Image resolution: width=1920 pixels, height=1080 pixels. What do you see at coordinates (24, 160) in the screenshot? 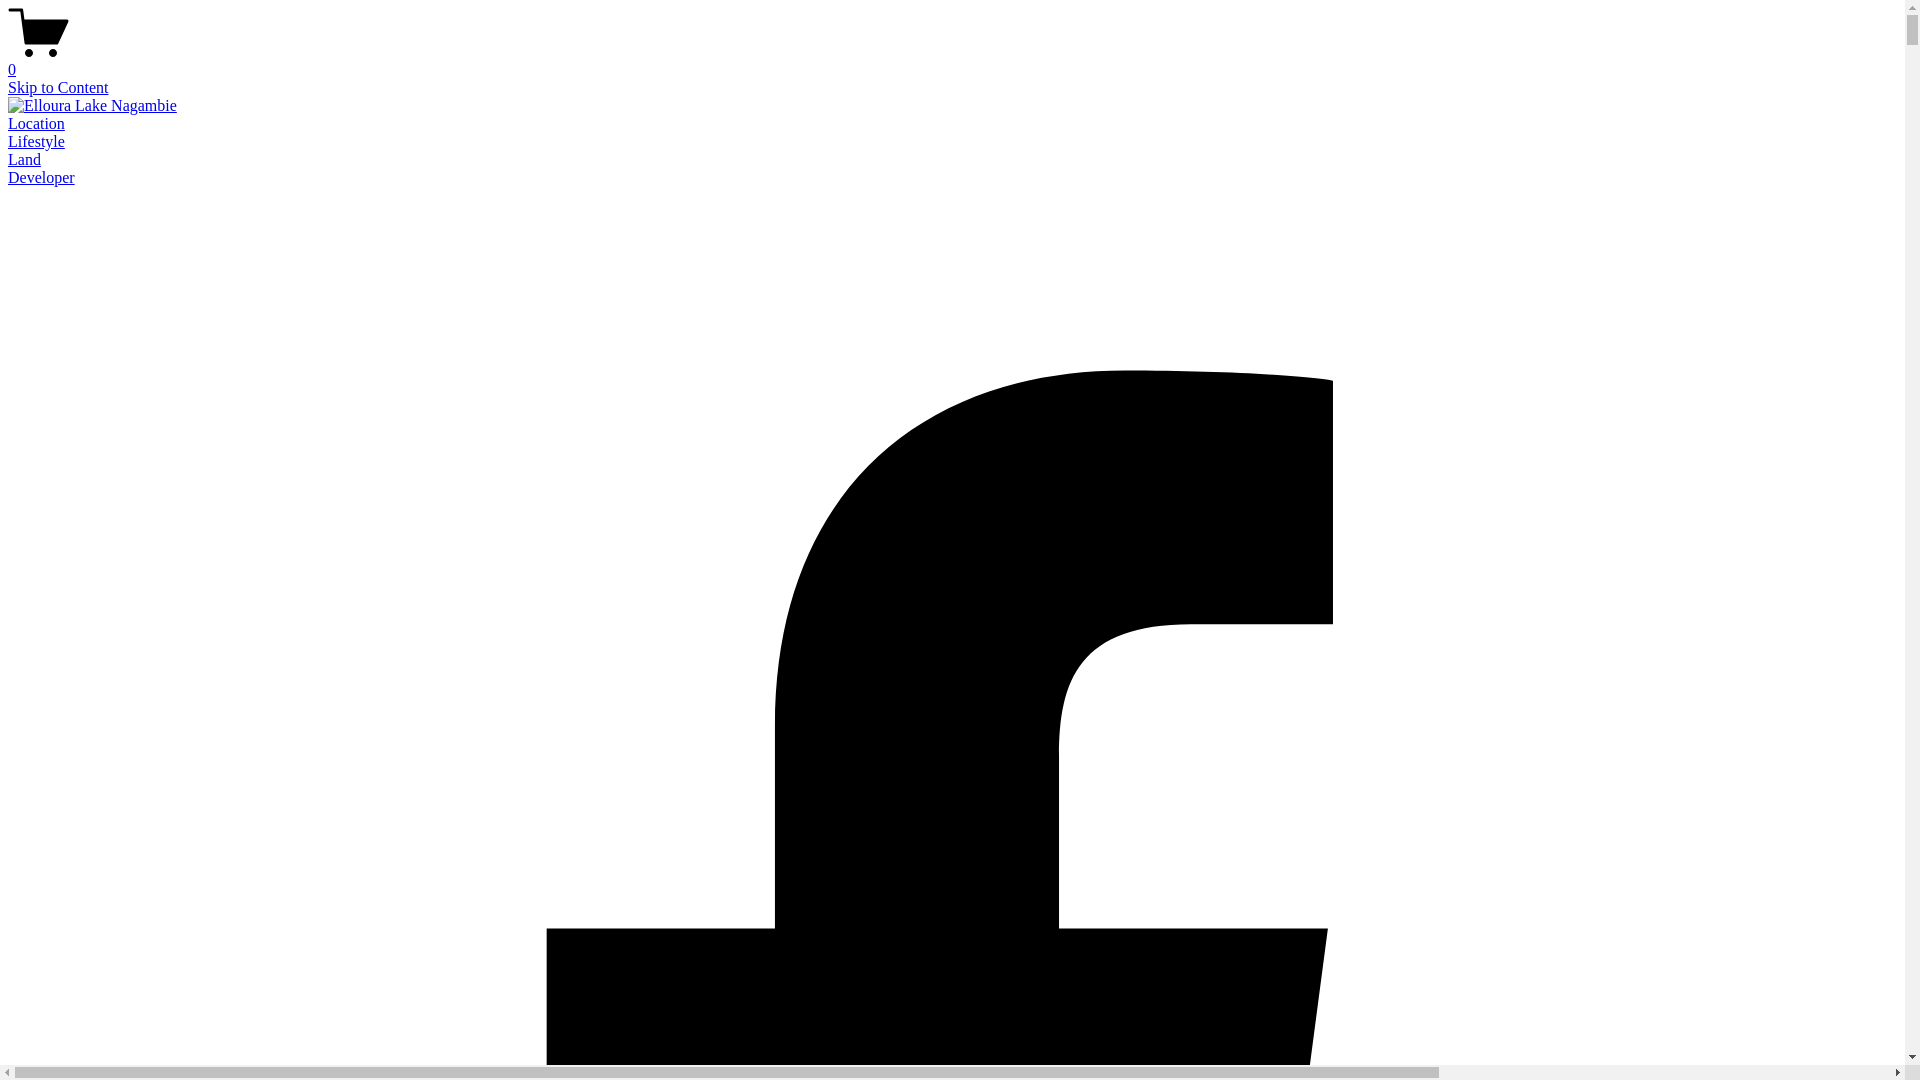
I see `Land` at bounding box center [24, 160].